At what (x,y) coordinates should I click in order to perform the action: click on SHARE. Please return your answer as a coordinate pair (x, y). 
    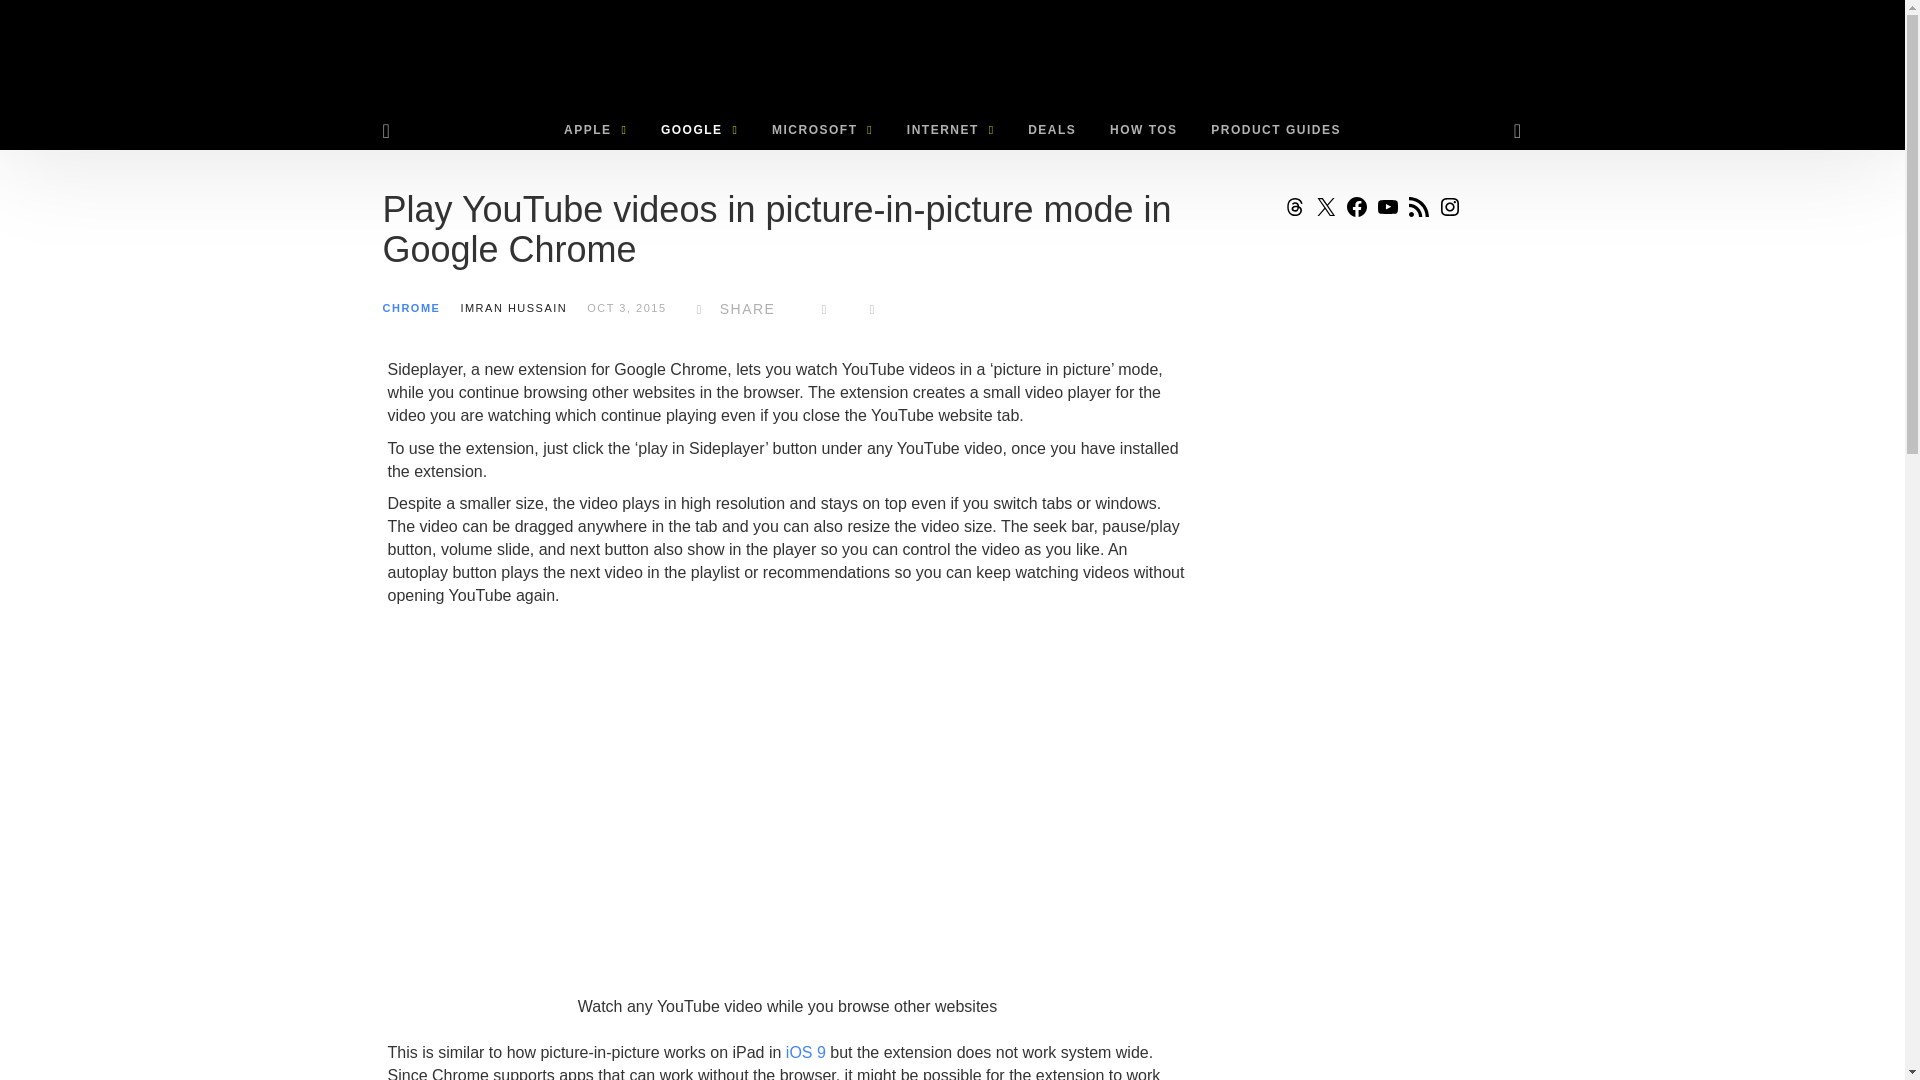
    Looking at the image, I should click on (731, 309).